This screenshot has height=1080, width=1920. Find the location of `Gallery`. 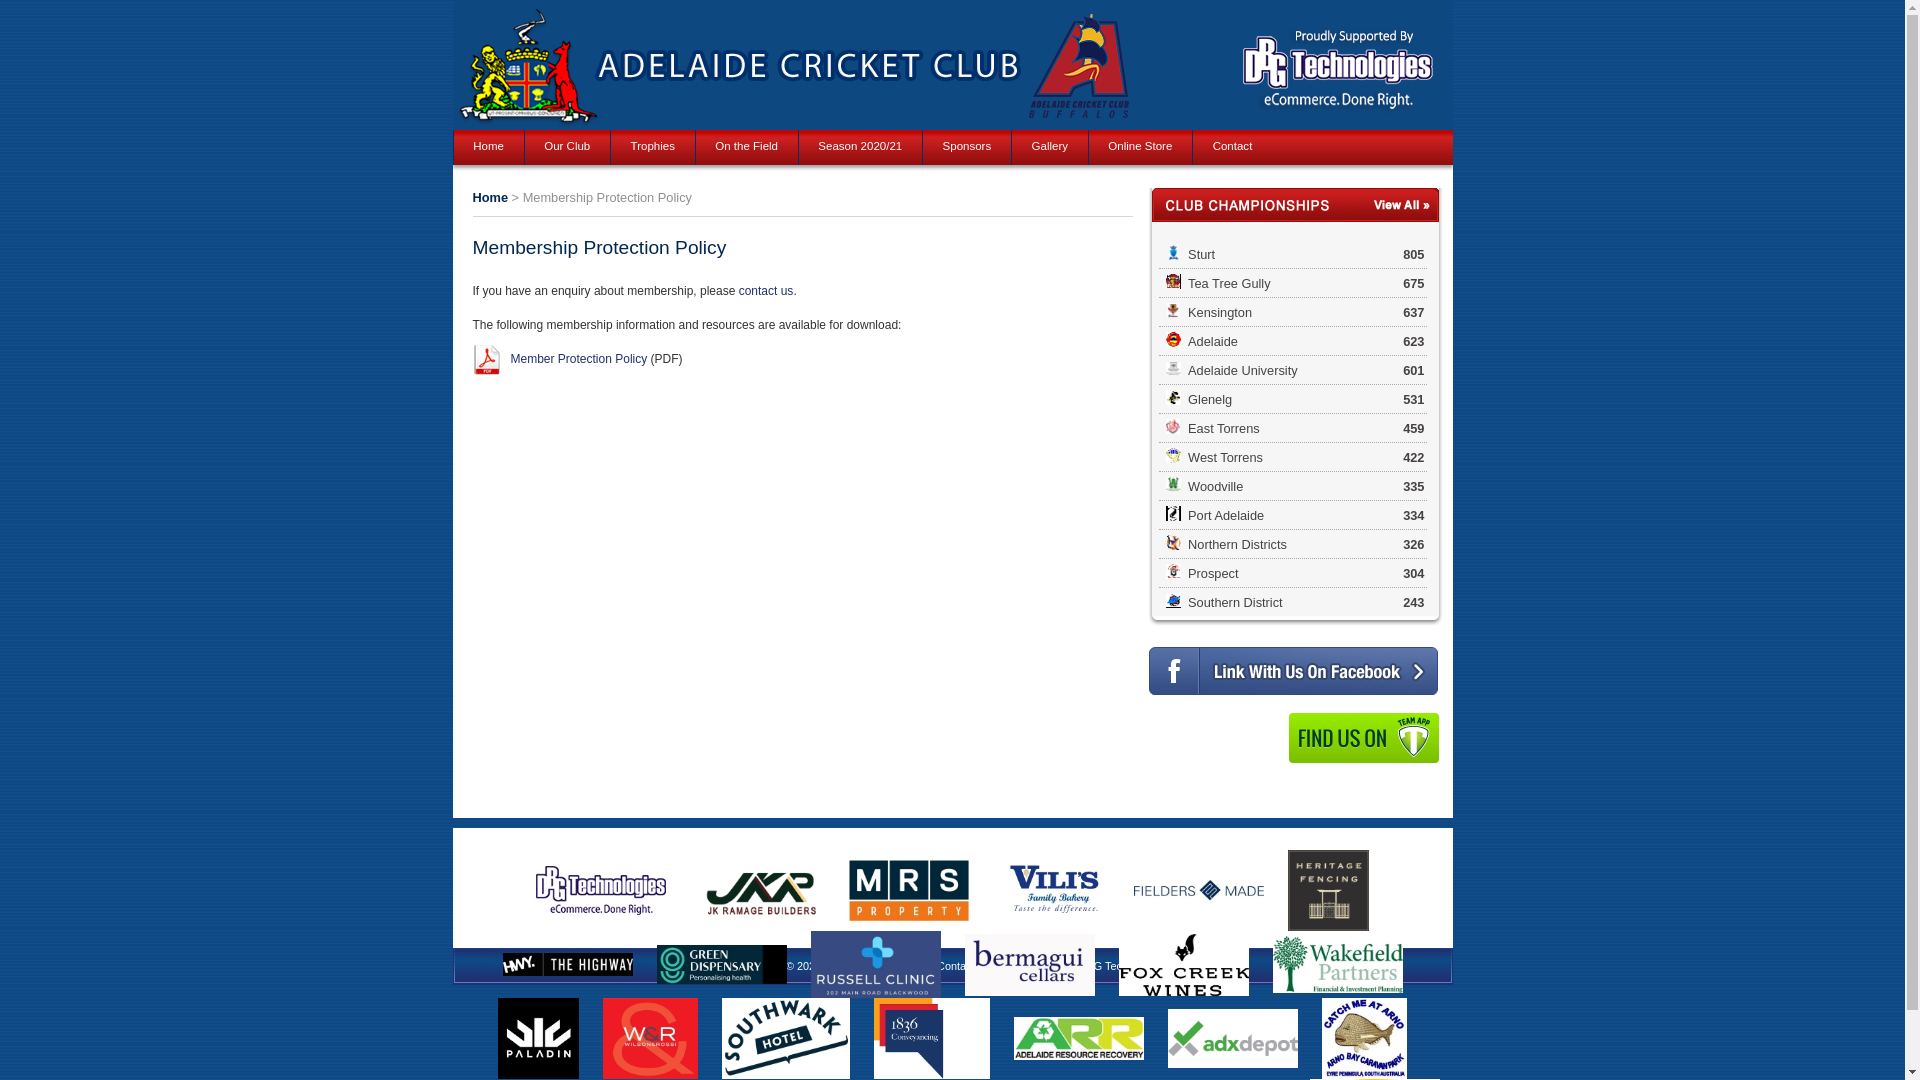

Gallery is located at coordinates (1050, 146).